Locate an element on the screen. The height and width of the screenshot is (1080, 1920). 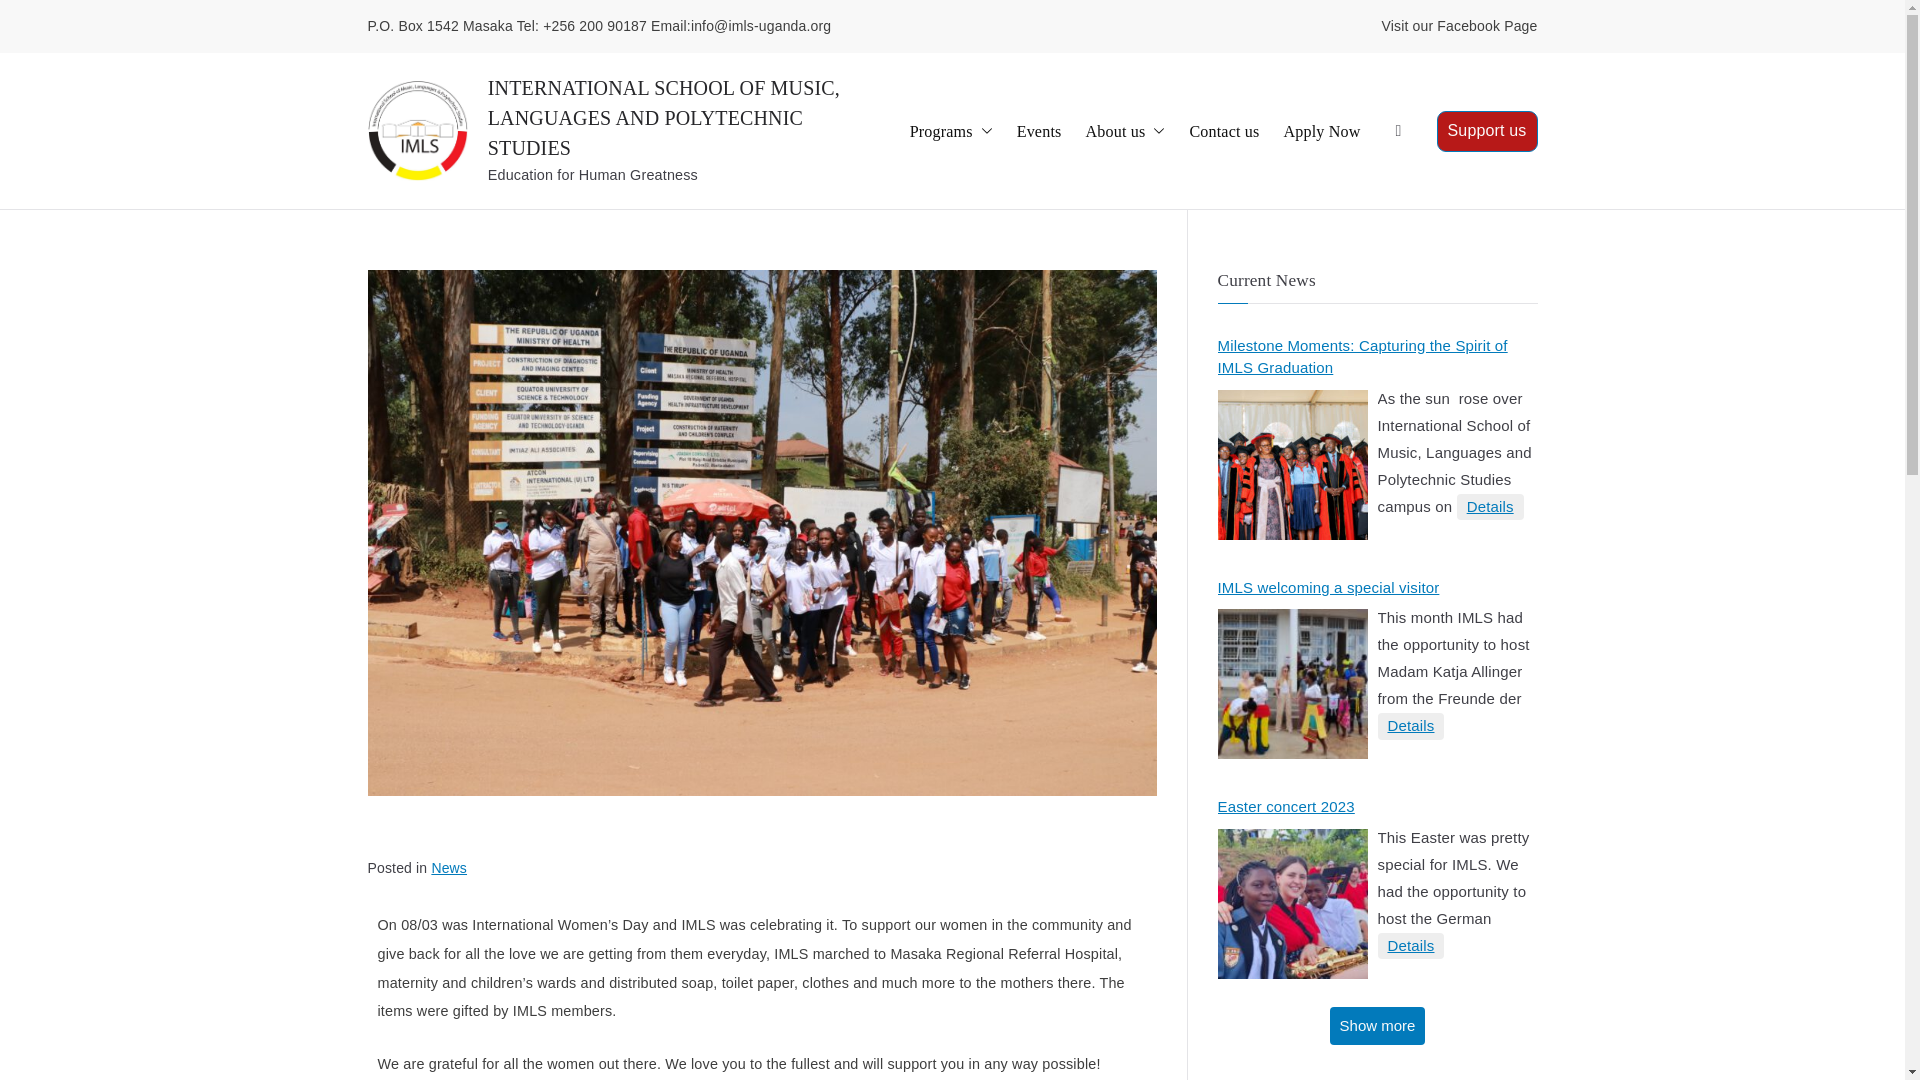
Milestone Moments: Capturing the Spirit of IMLS Graduation is located at coordinates (1377, 357).